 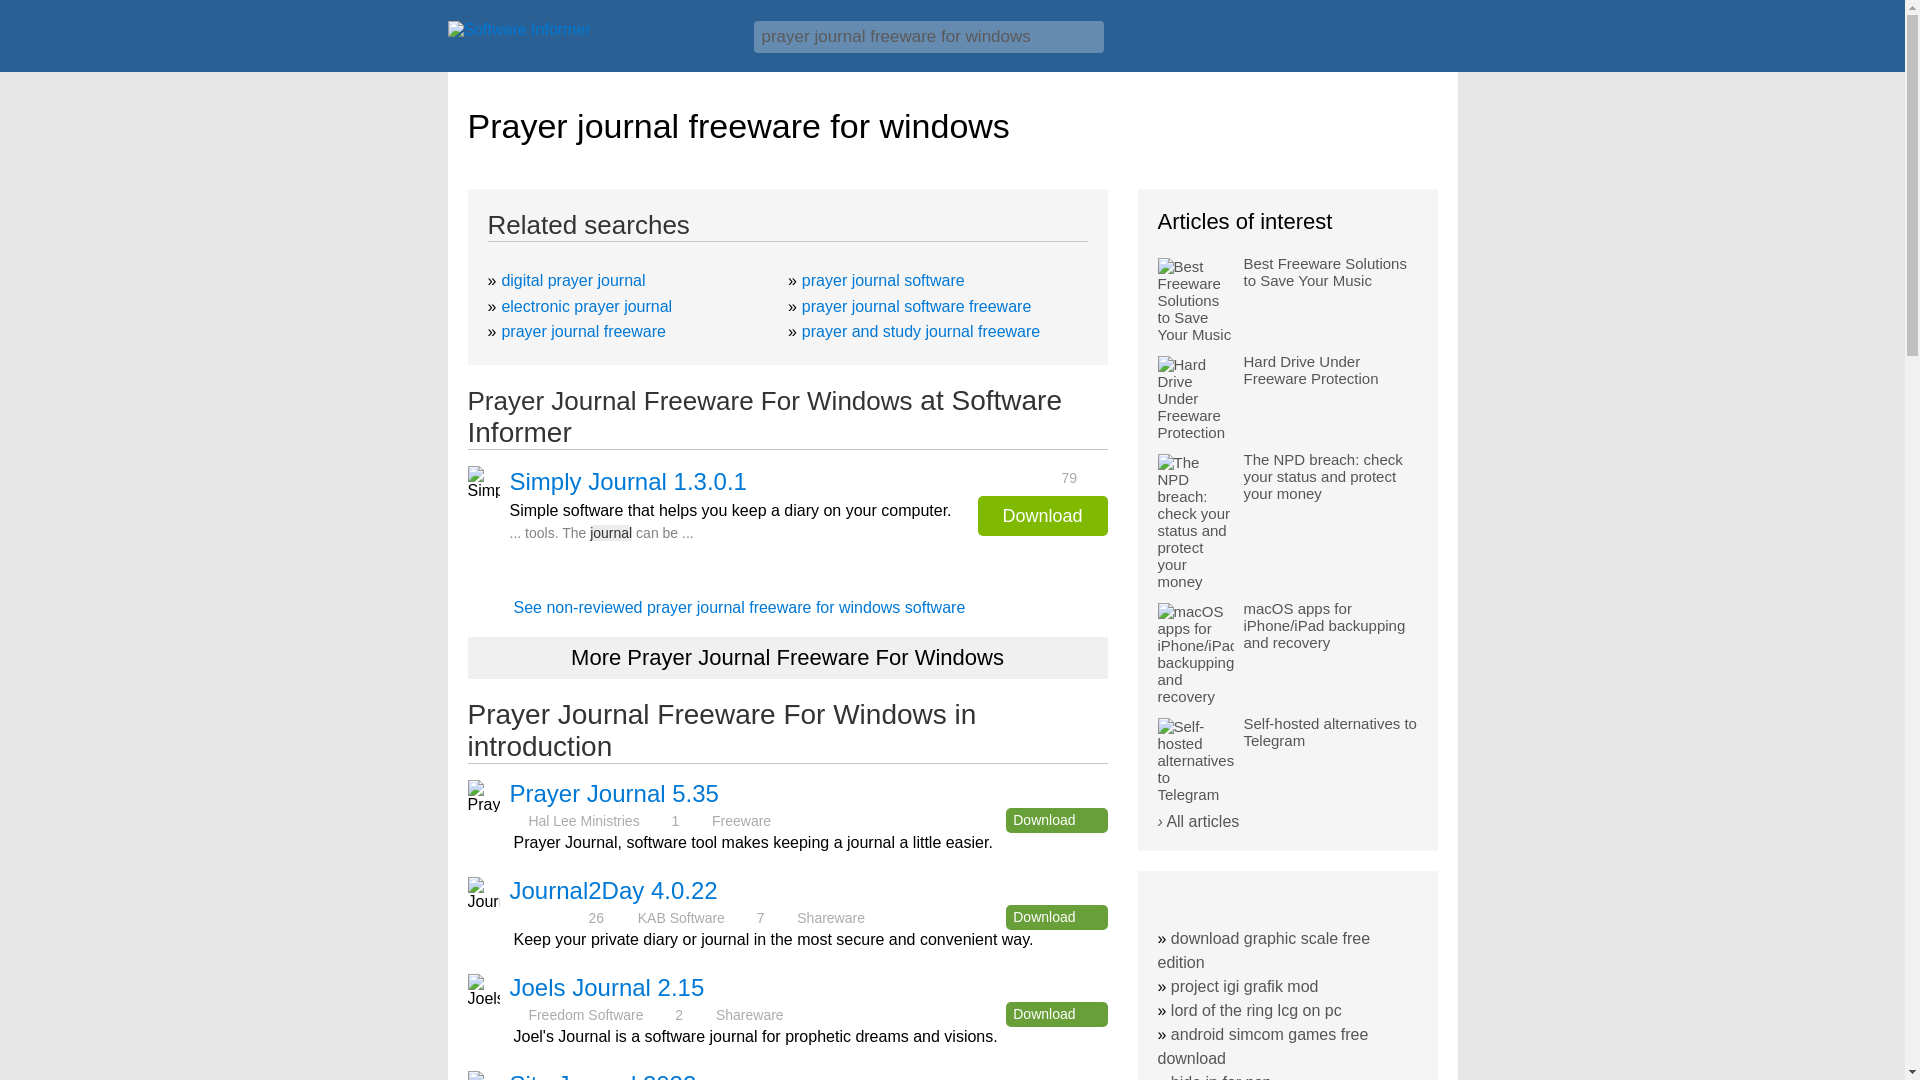 What do you see at coordinates (548, 917) in the screenshot?
I see `3.2` at bounding box center [548, 917].